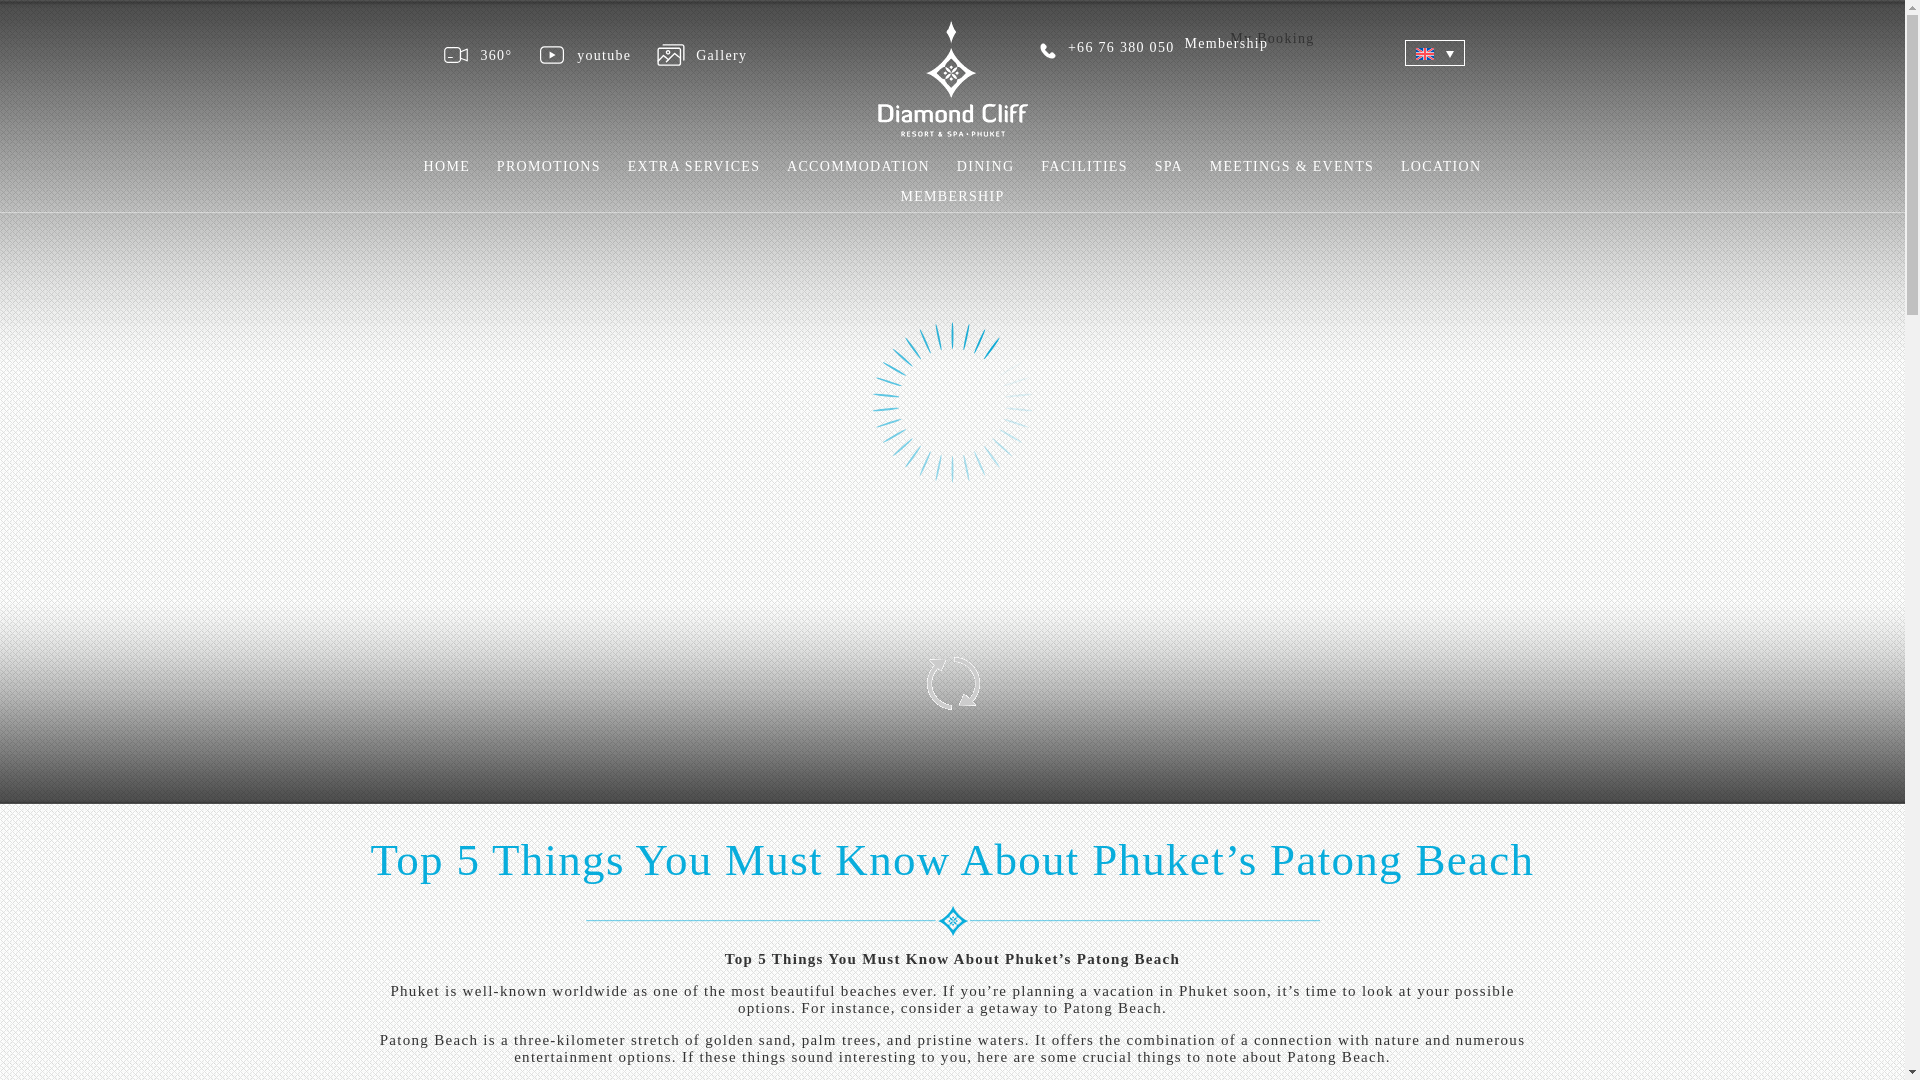 The image size is (1920, 1080). I want to click on FACILITIES, so click(1084, 166).